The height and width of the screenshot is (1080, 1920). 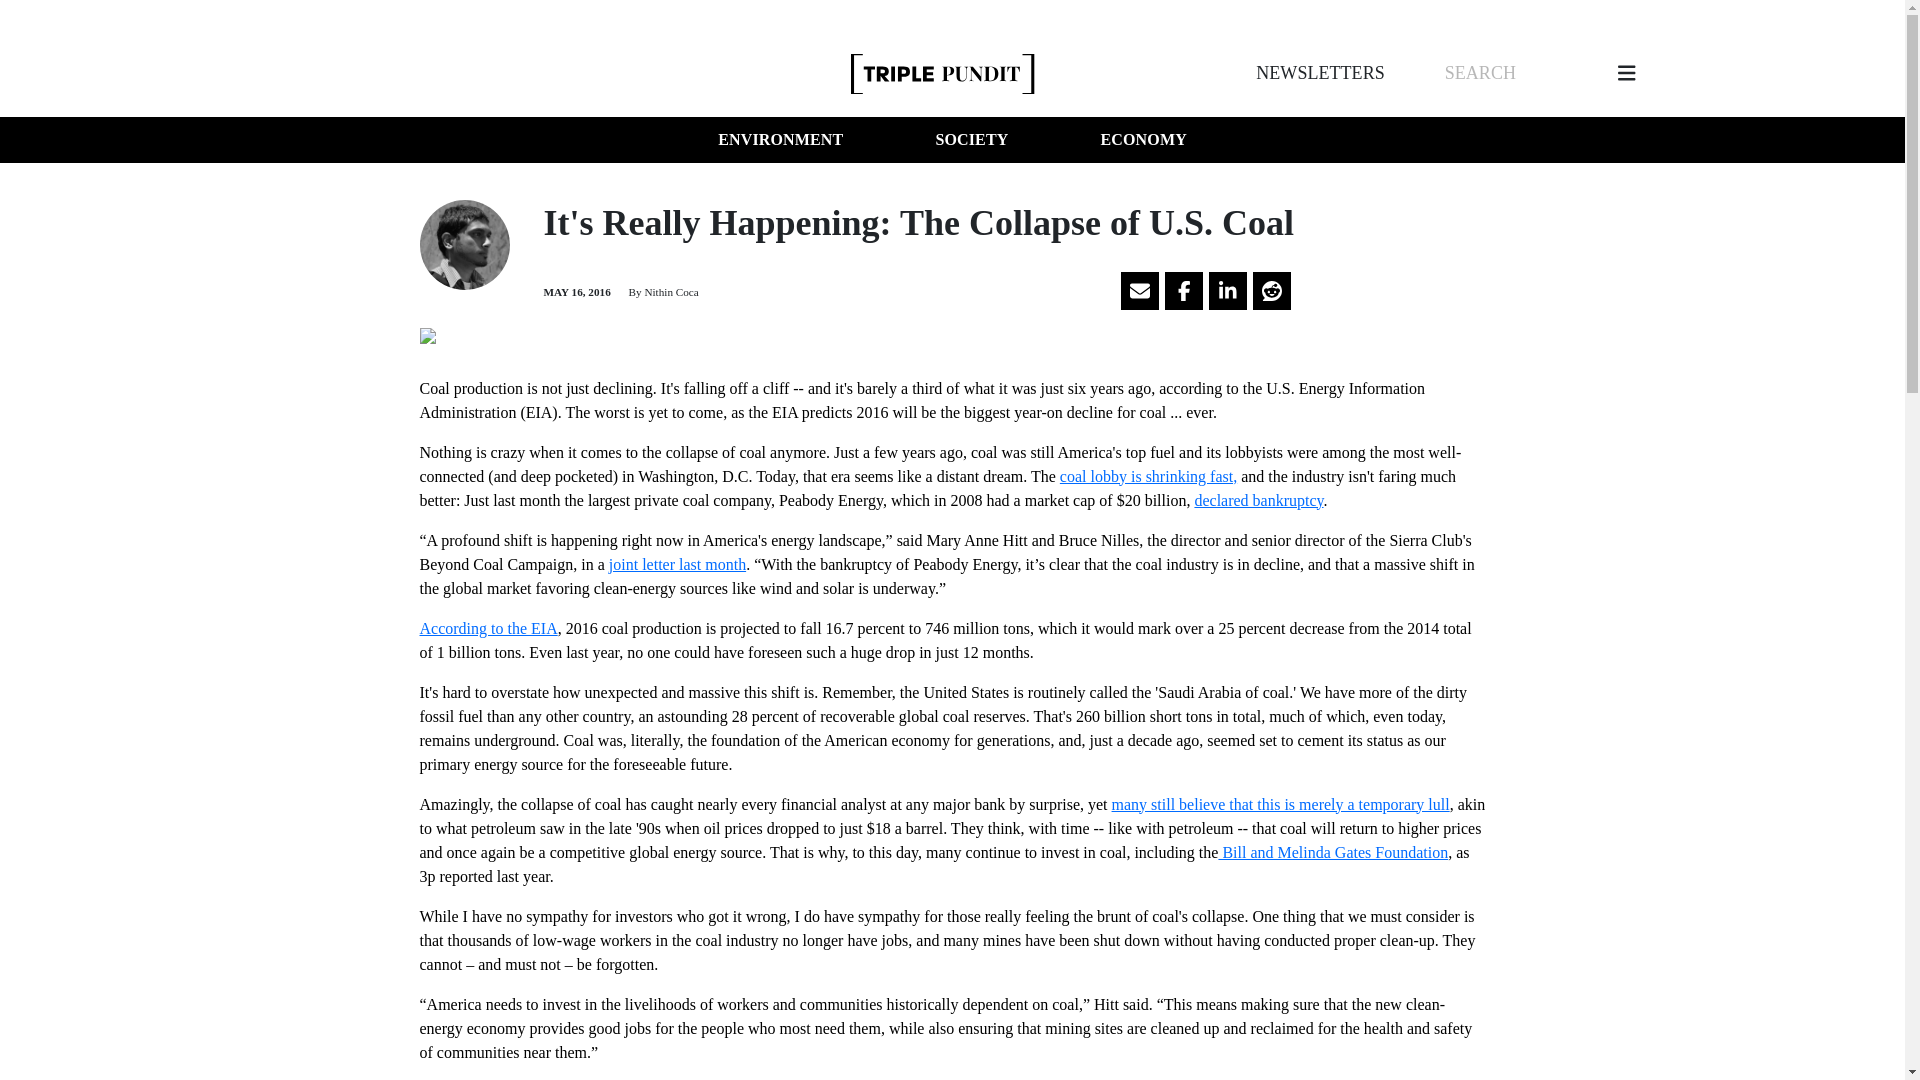 I want to click on coal lobby is shrinking fast,, so click(x=1148, y=476).